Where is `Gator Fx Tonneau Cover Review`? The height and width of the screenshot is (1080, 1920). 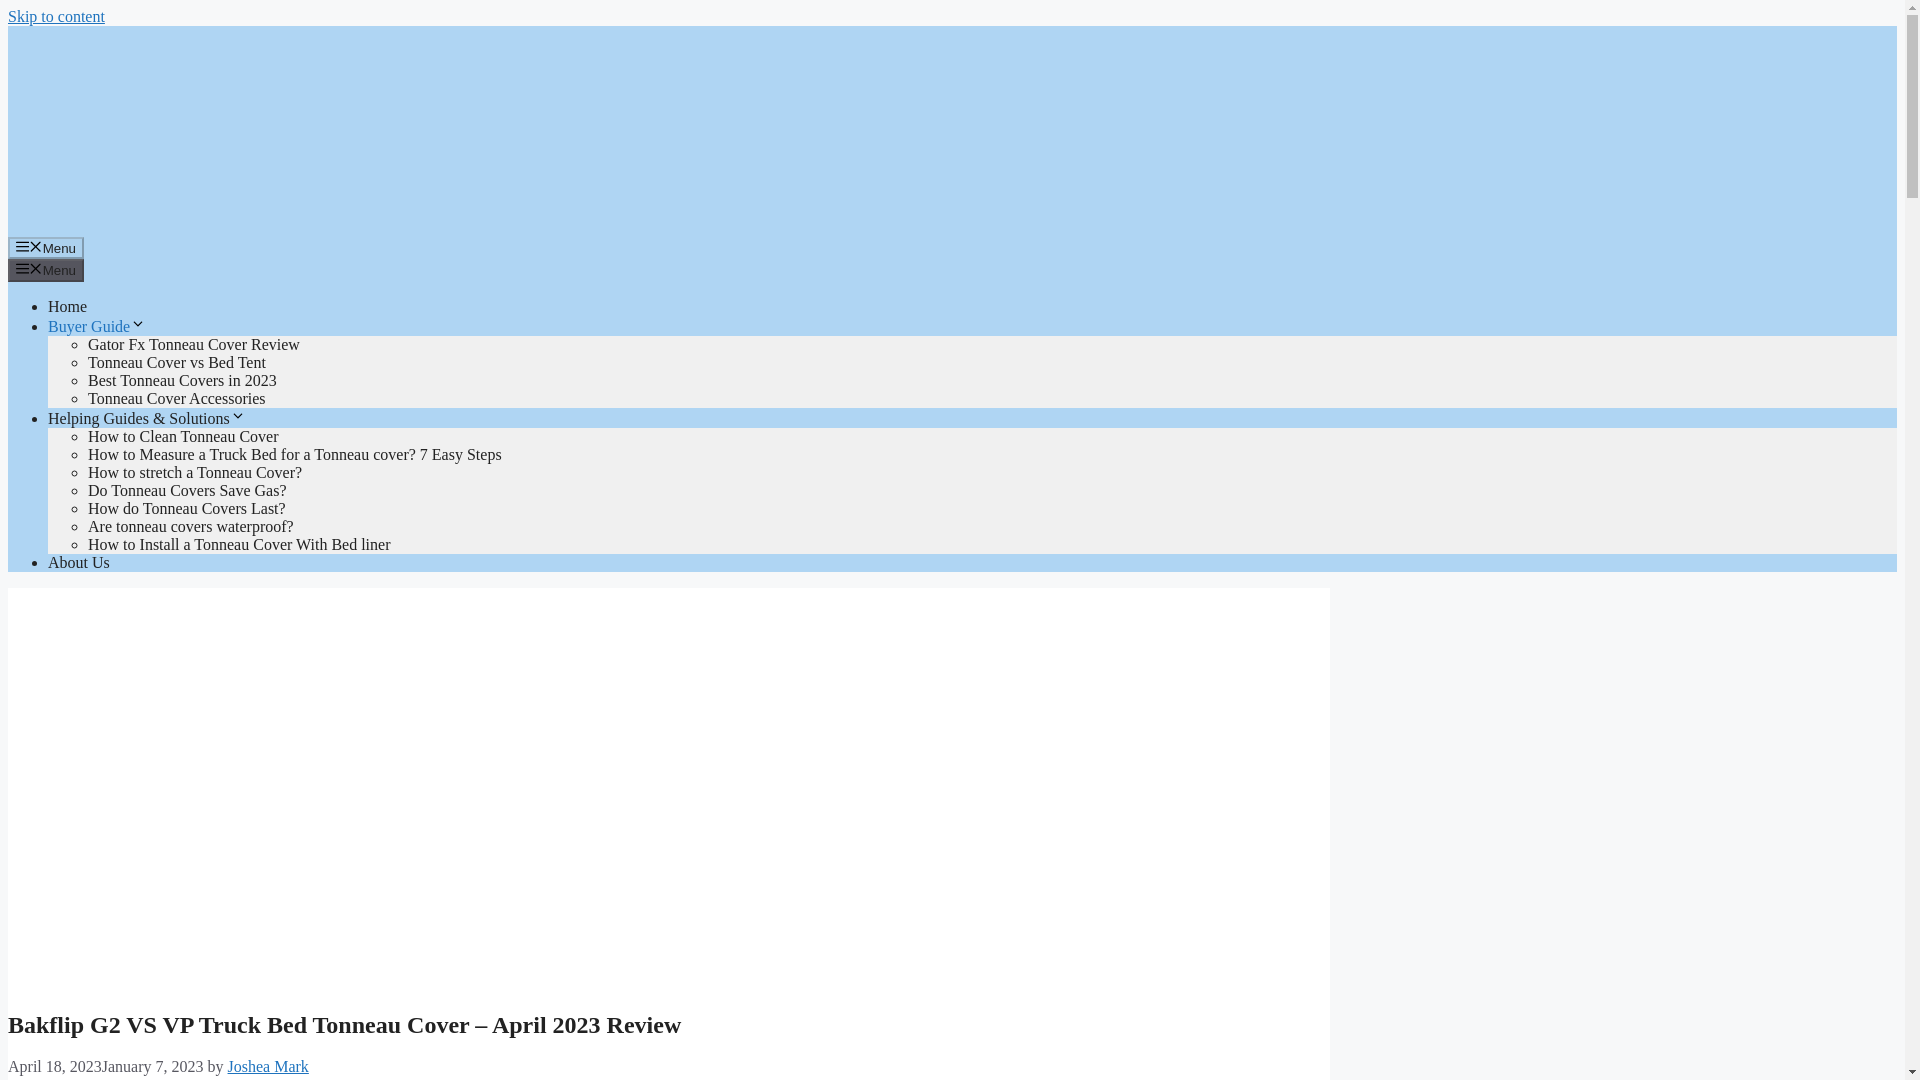
Gator Fx Tonneau Cover Review is located at coordinates (194, 344).